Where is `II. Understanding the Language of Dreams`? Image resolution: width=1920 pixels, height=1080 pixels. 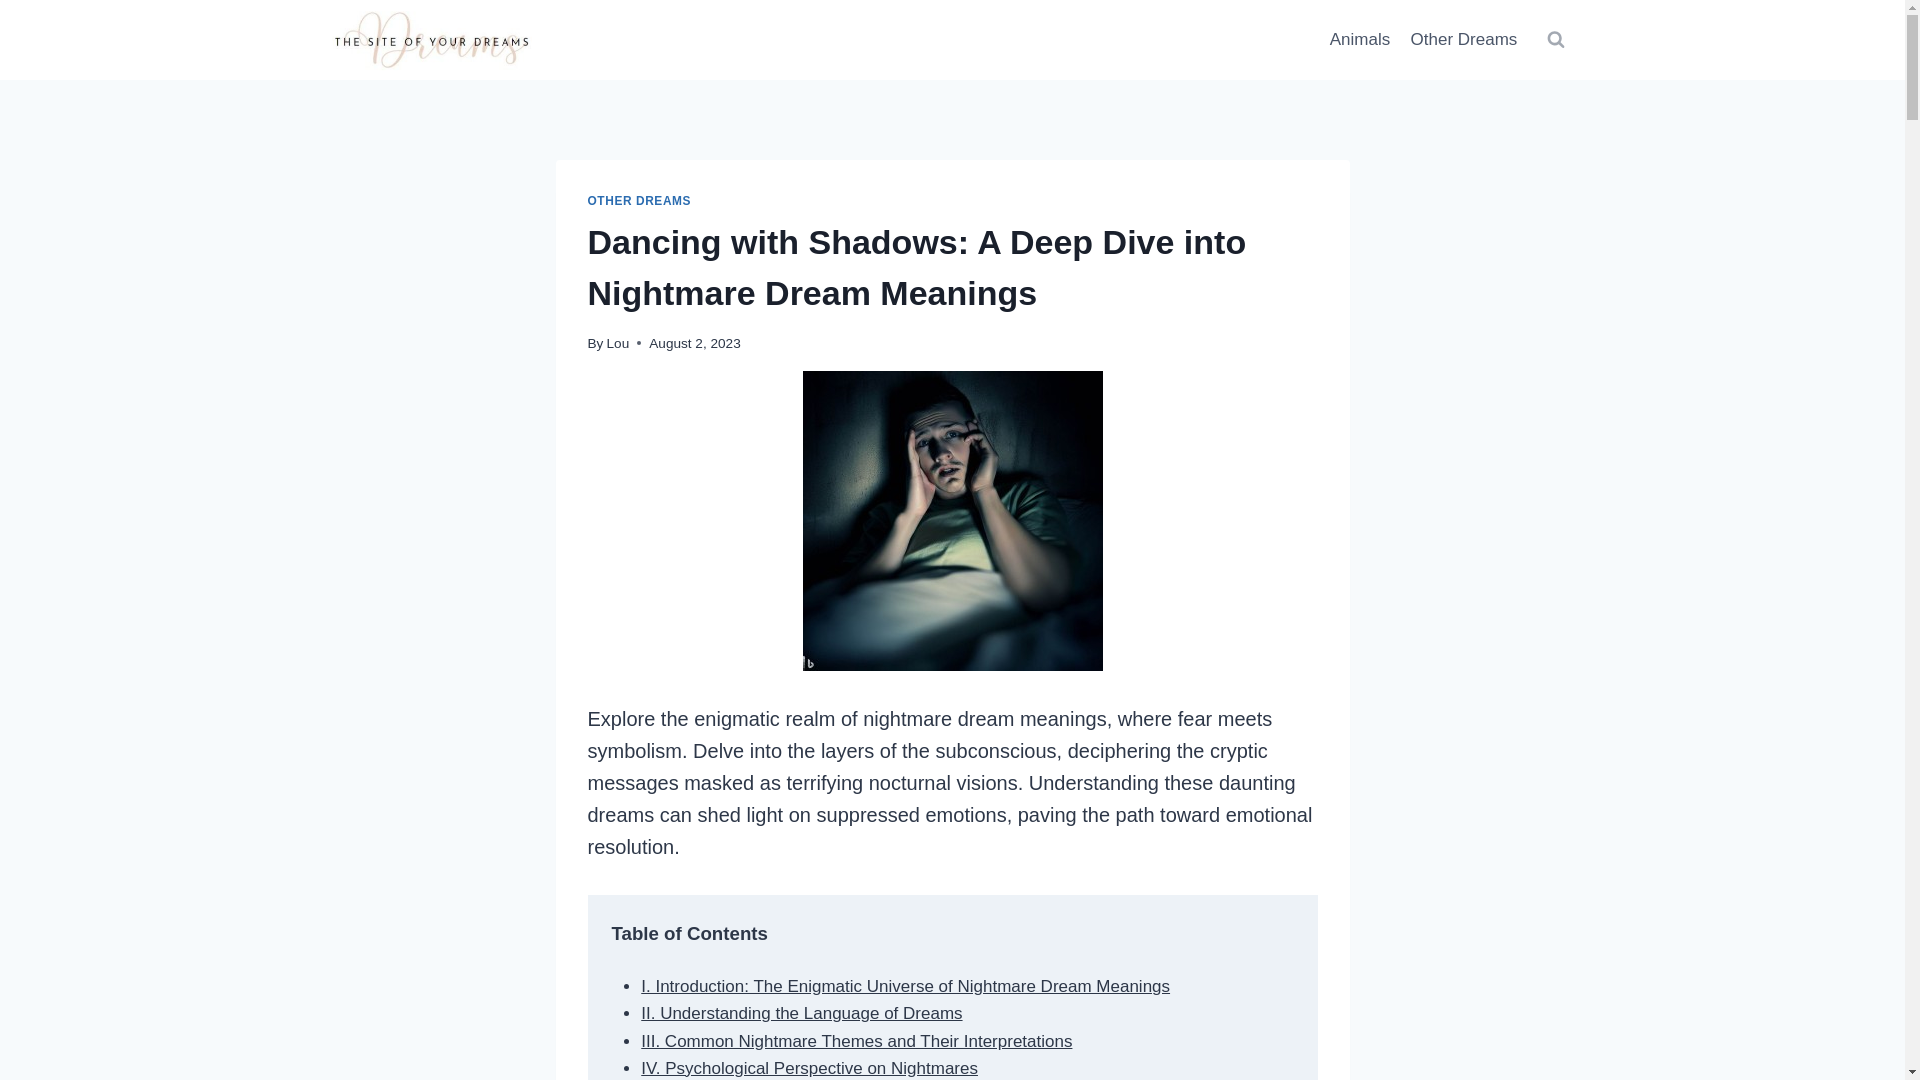
II. Understanding the Language of Dreams is located at coordinates (801, 1013).